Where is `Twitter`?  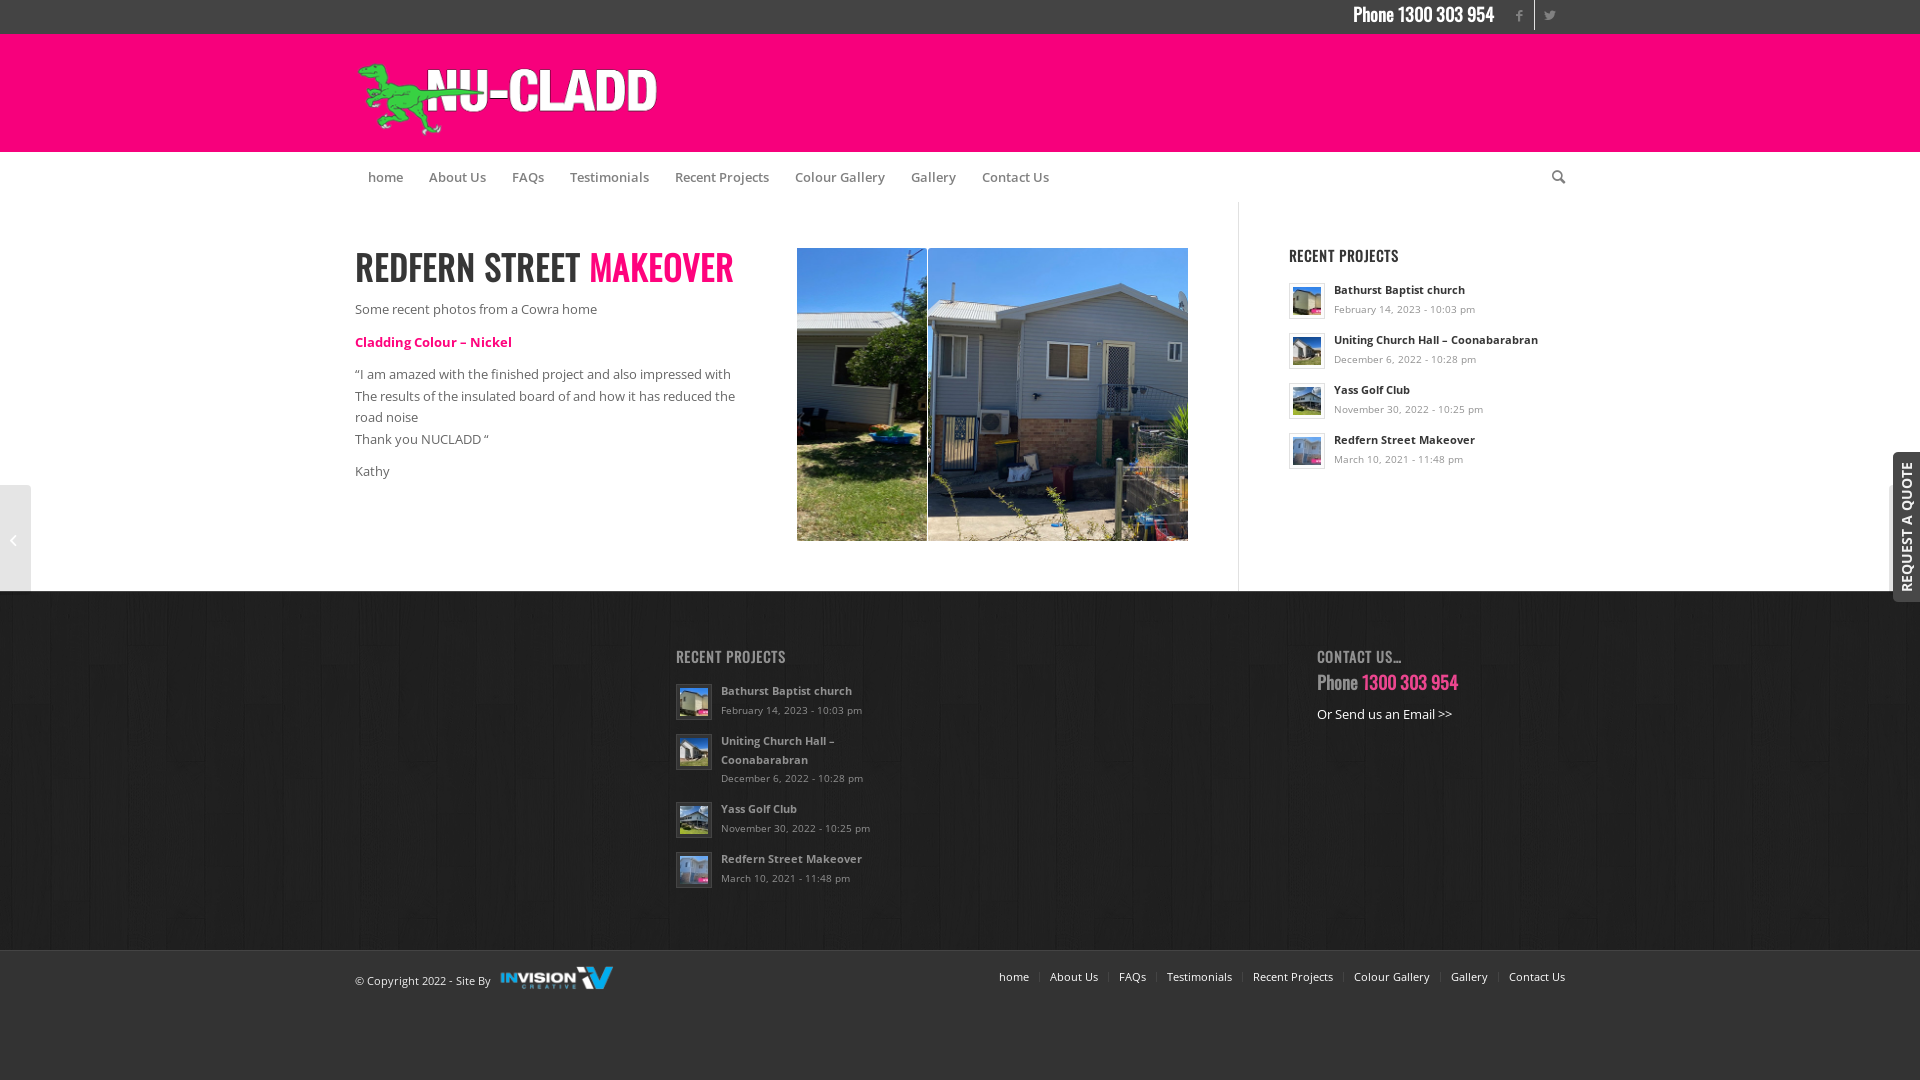
Twitter is located at coordinates (1550, 15).